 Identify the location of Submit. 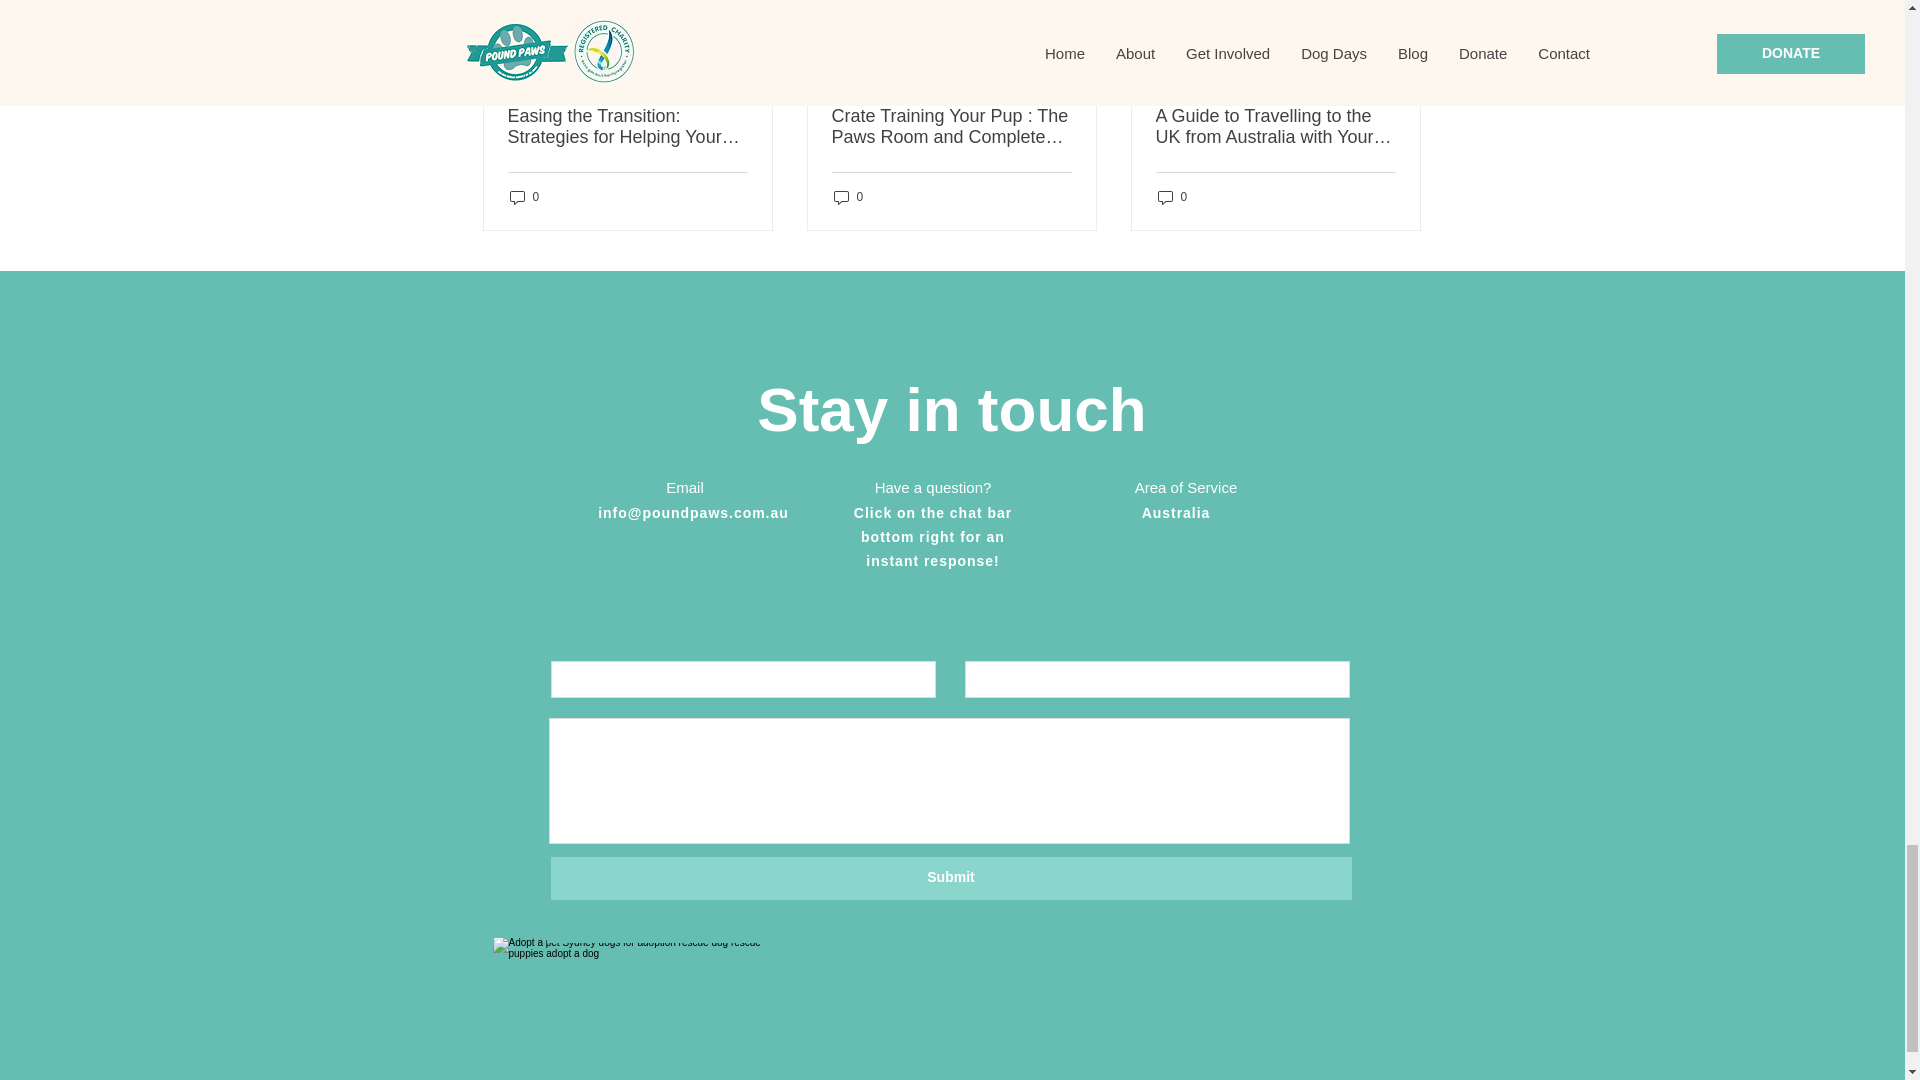
(950, 878).